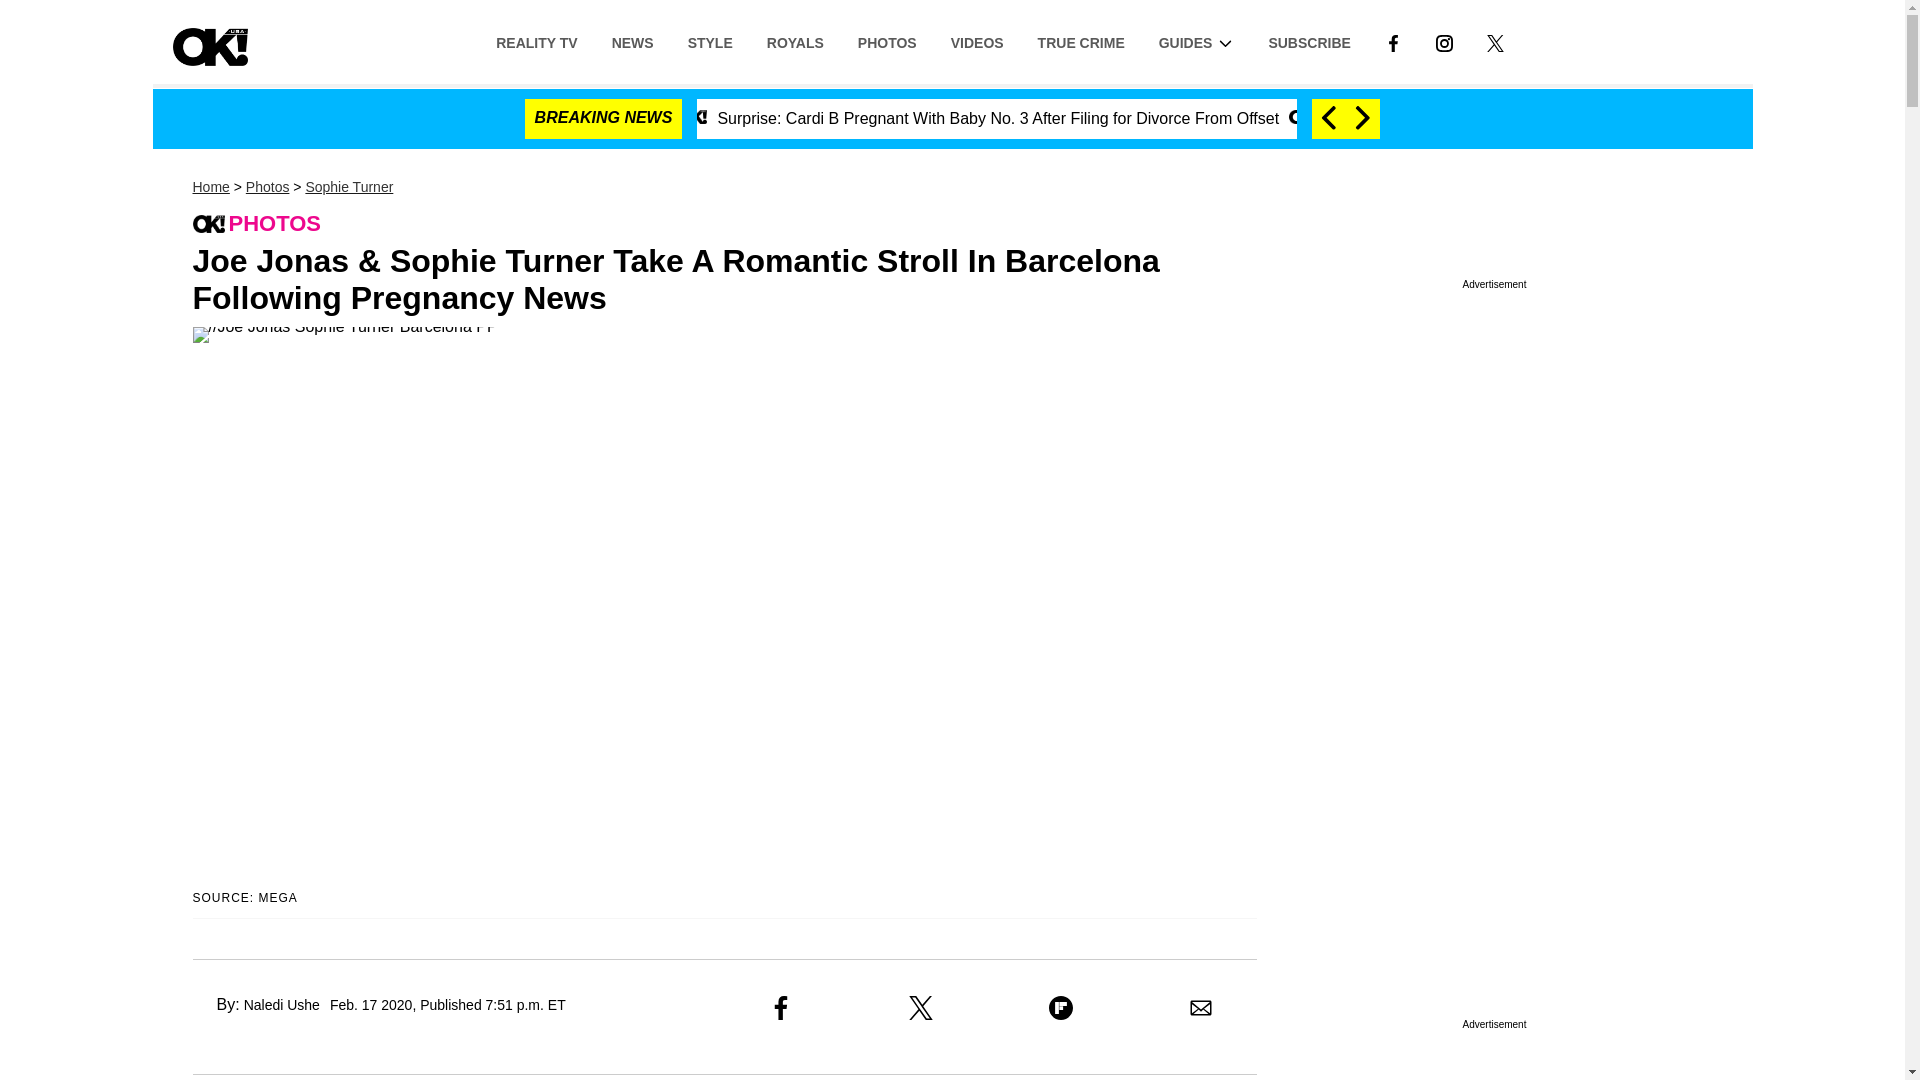  What do you see at coordinates (1200, 1007) in the screenshot?
I see `Share to Email` at bounding box center [1200, 1007].